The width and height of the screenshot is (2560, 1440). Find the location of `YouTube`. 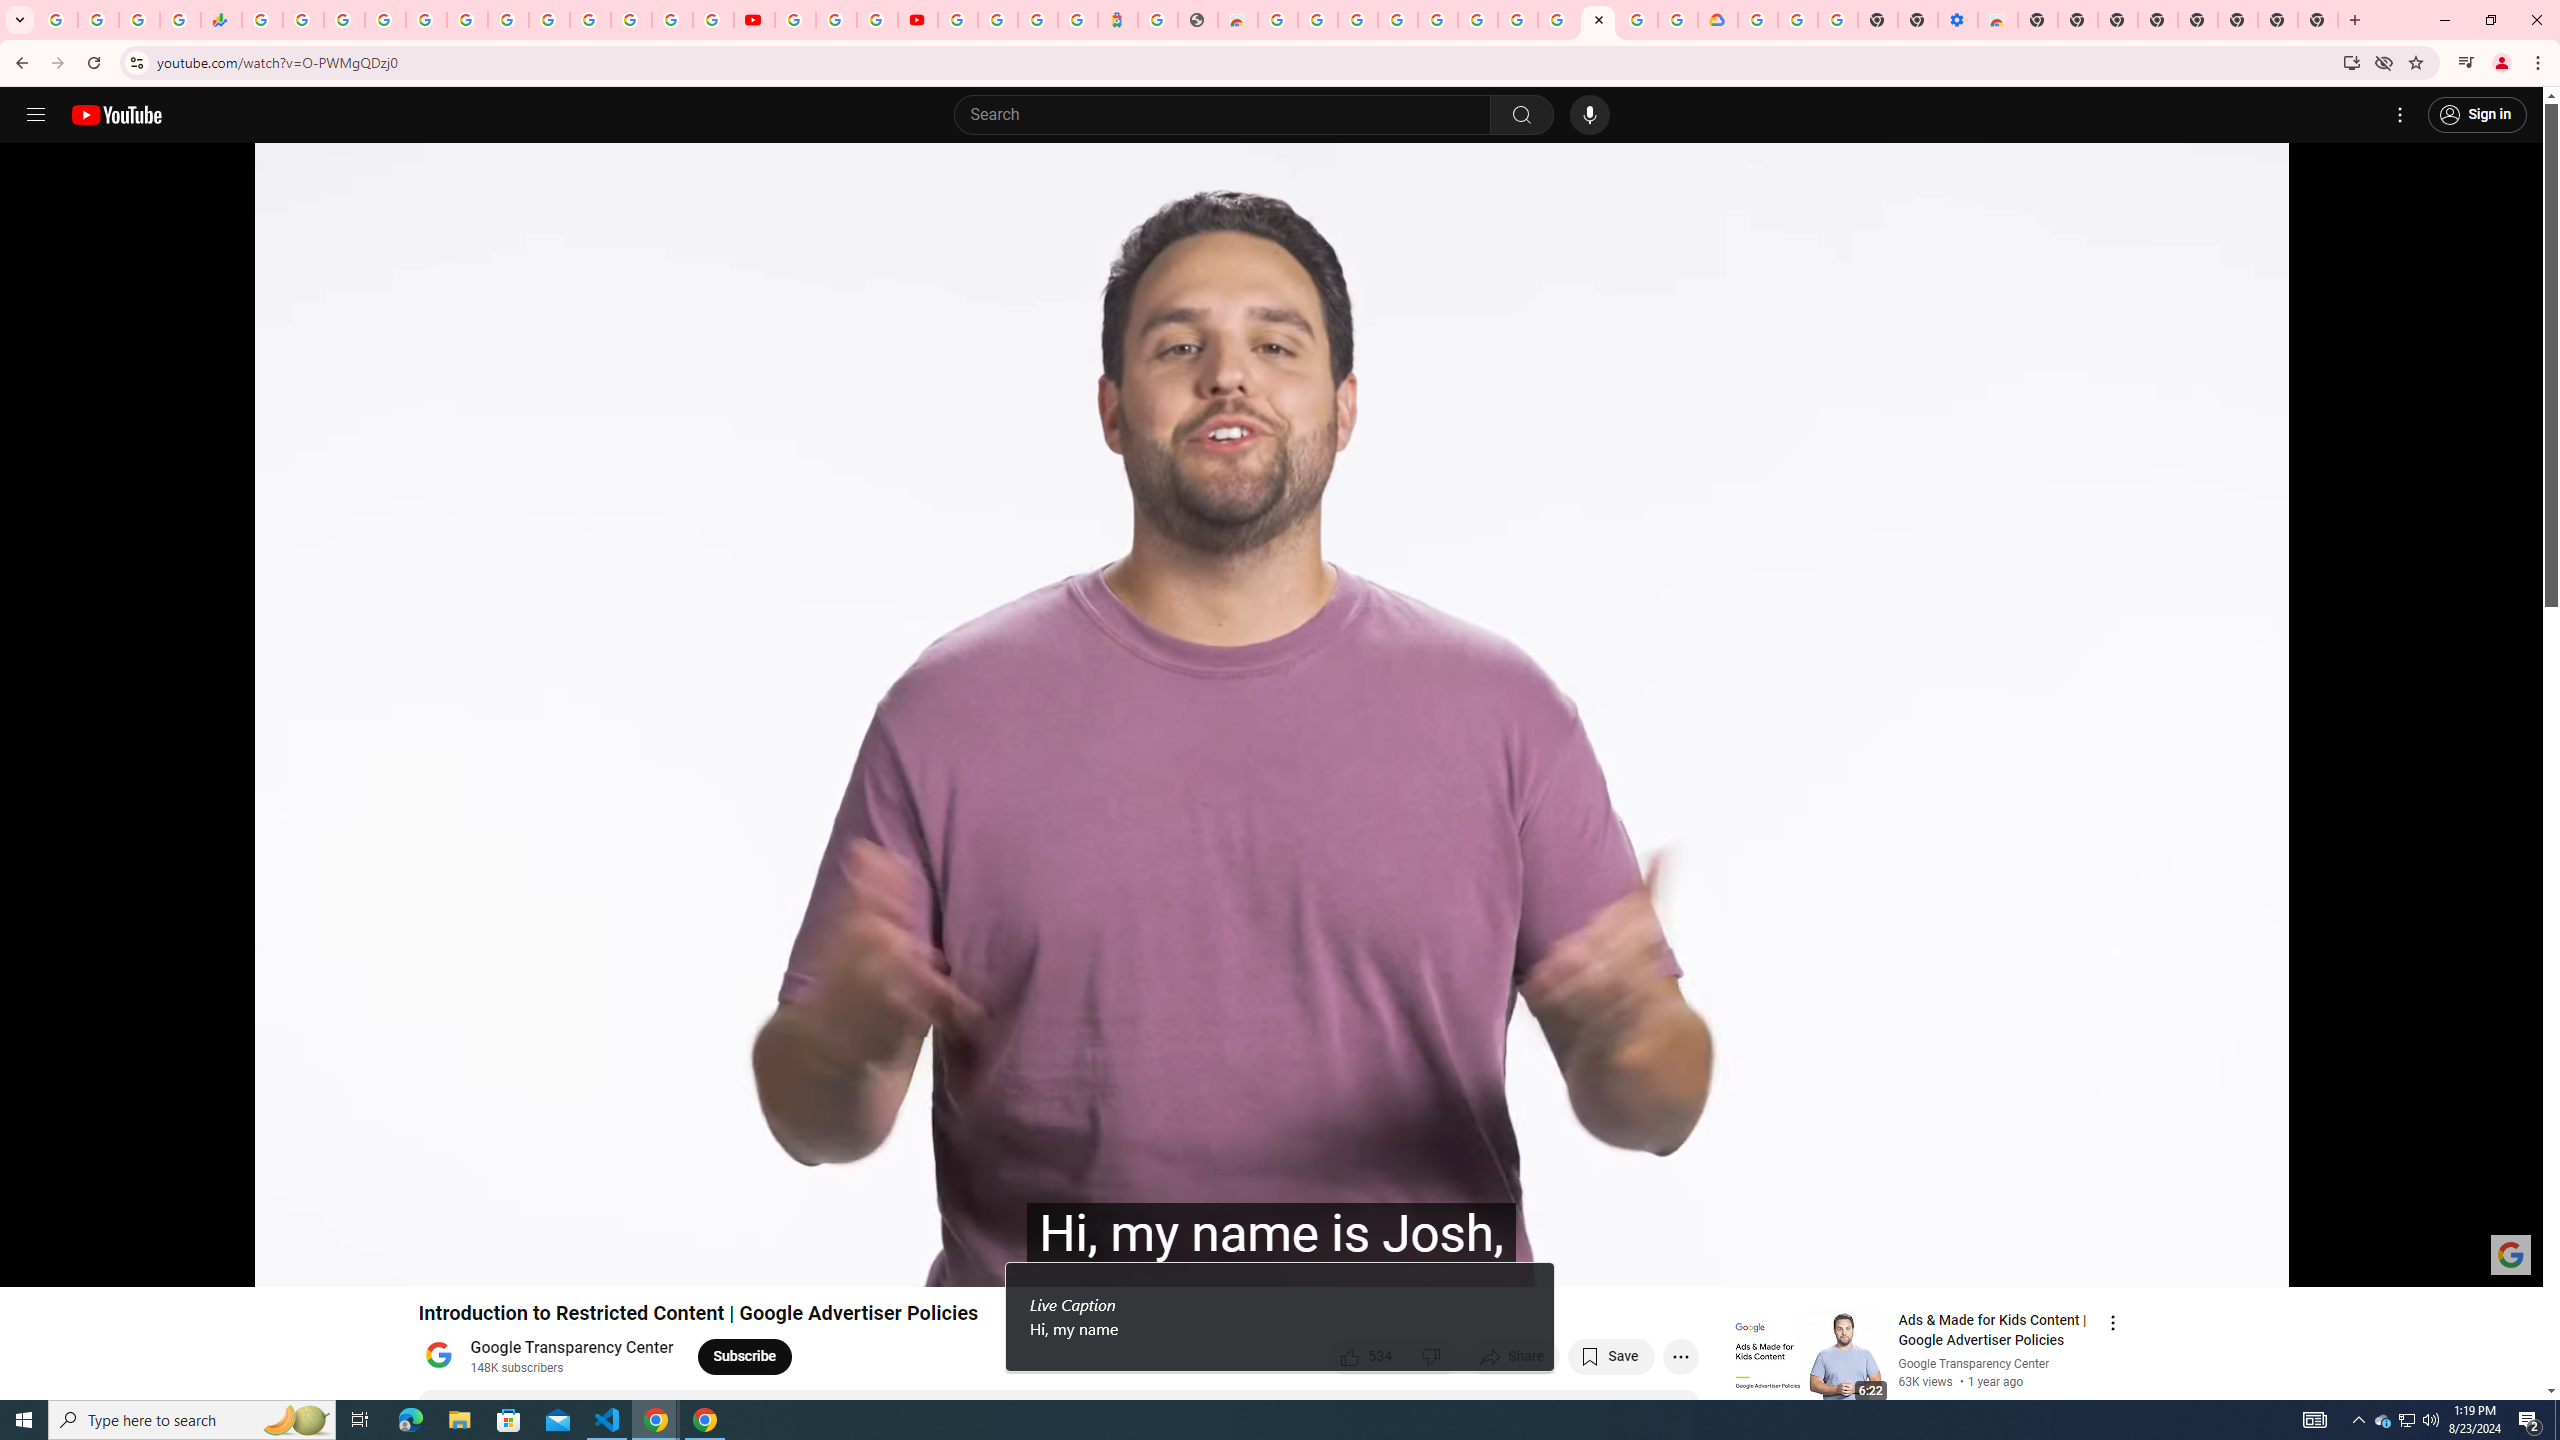

YouTube is located at coordinates (548, 20).